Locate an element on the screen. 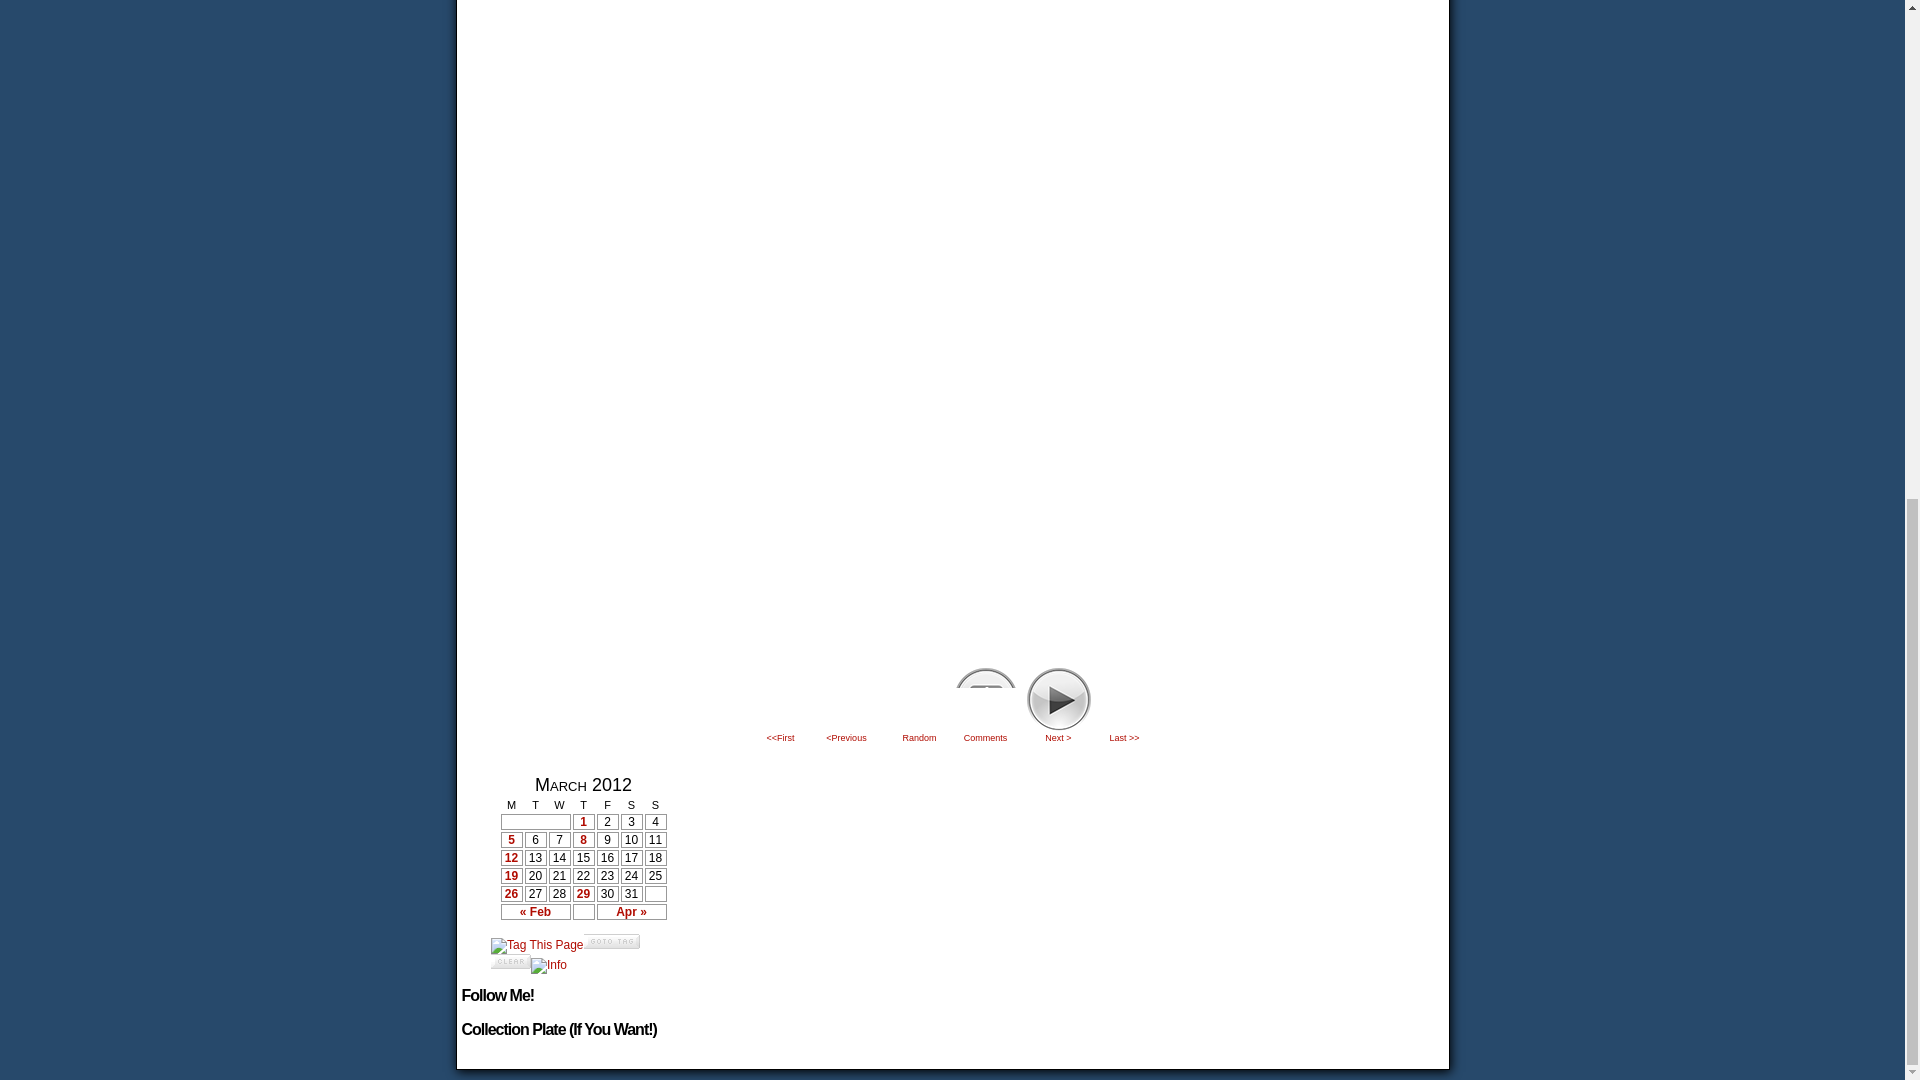 The height and width of the screenshot is (1080, 1920). Wednesday is located at coordinates (558, 805).